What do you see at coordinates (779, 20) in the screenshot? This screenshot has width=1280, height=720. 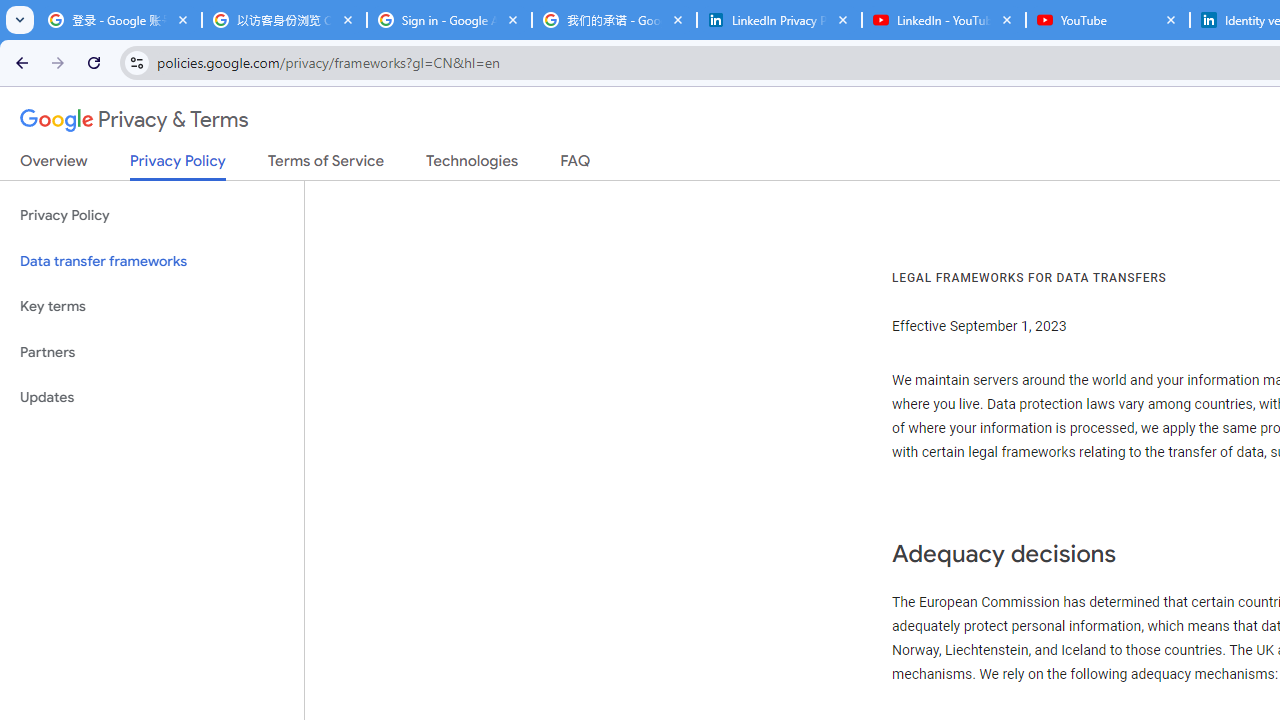 I see `LinkedIn Privacy Policy` at bounding box center [779, 20].